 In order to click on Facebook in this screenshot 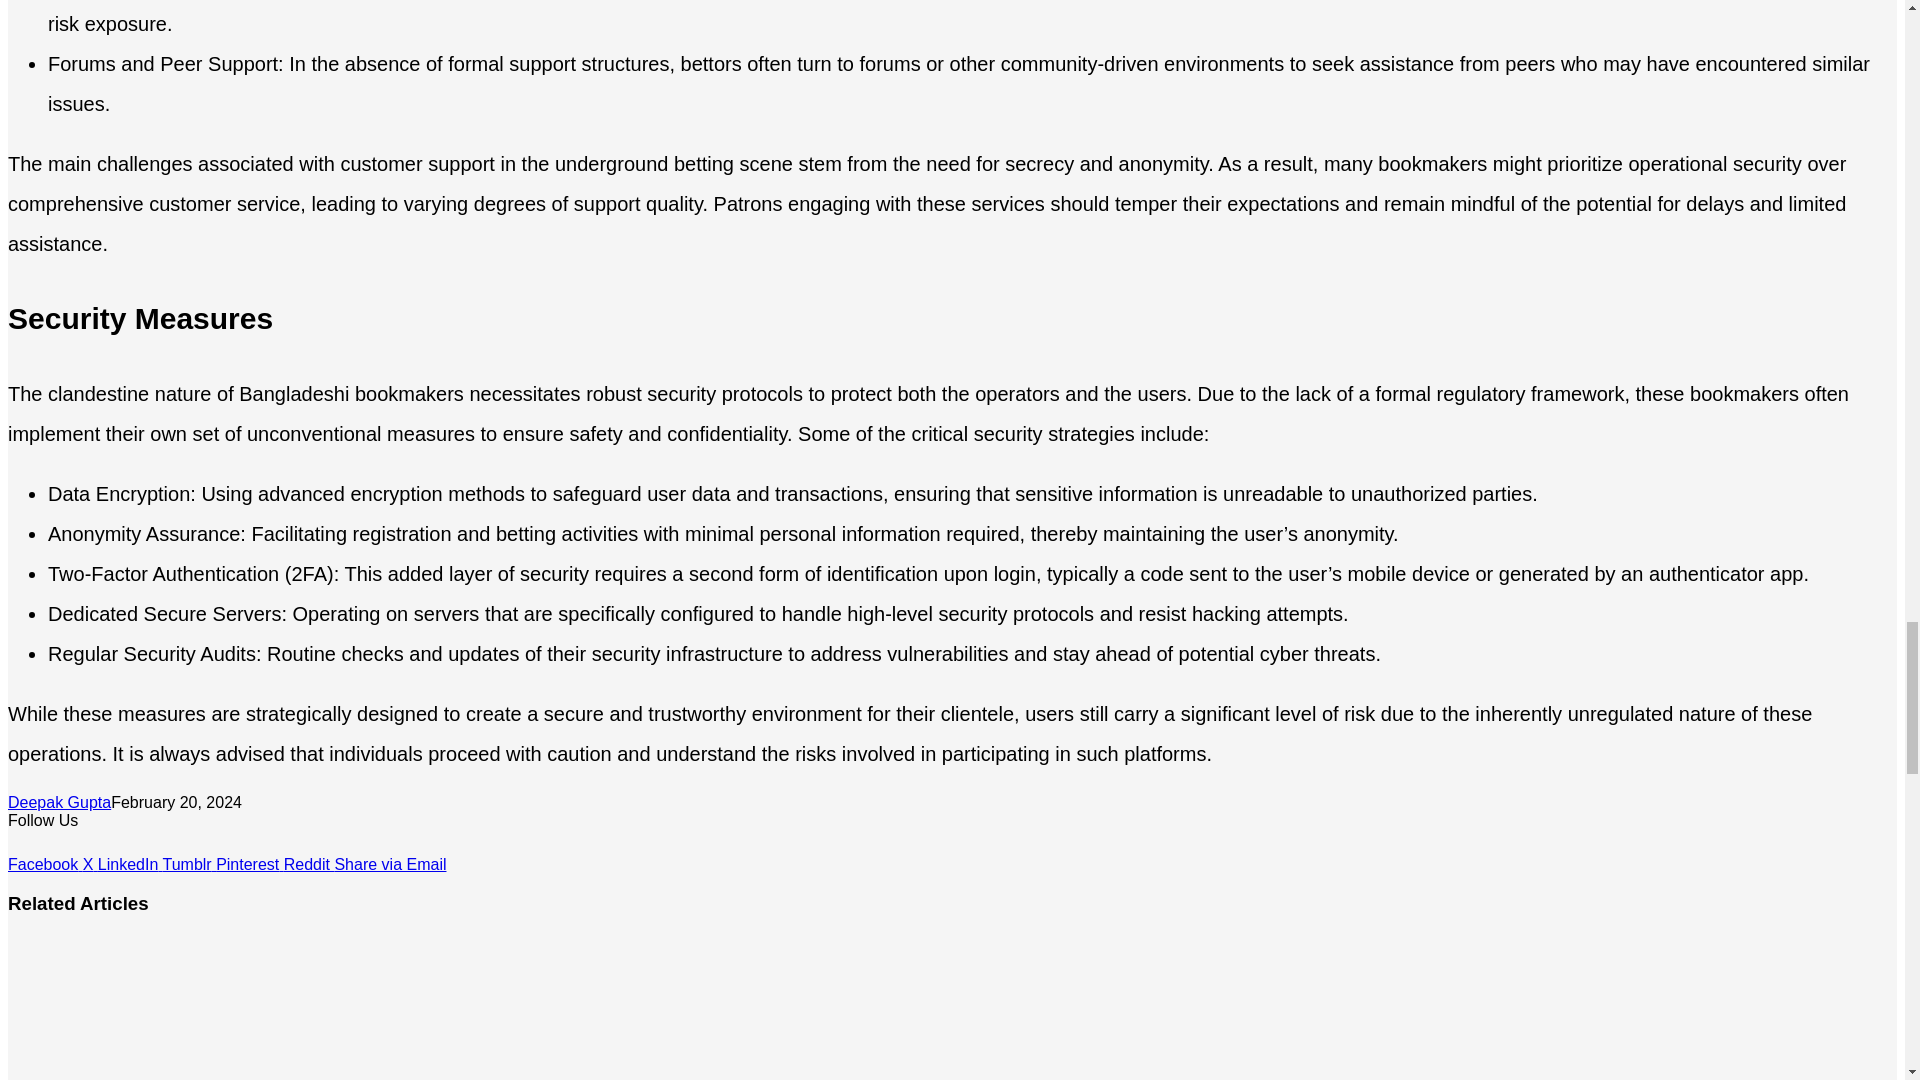, I will do `click(44, 864)`.